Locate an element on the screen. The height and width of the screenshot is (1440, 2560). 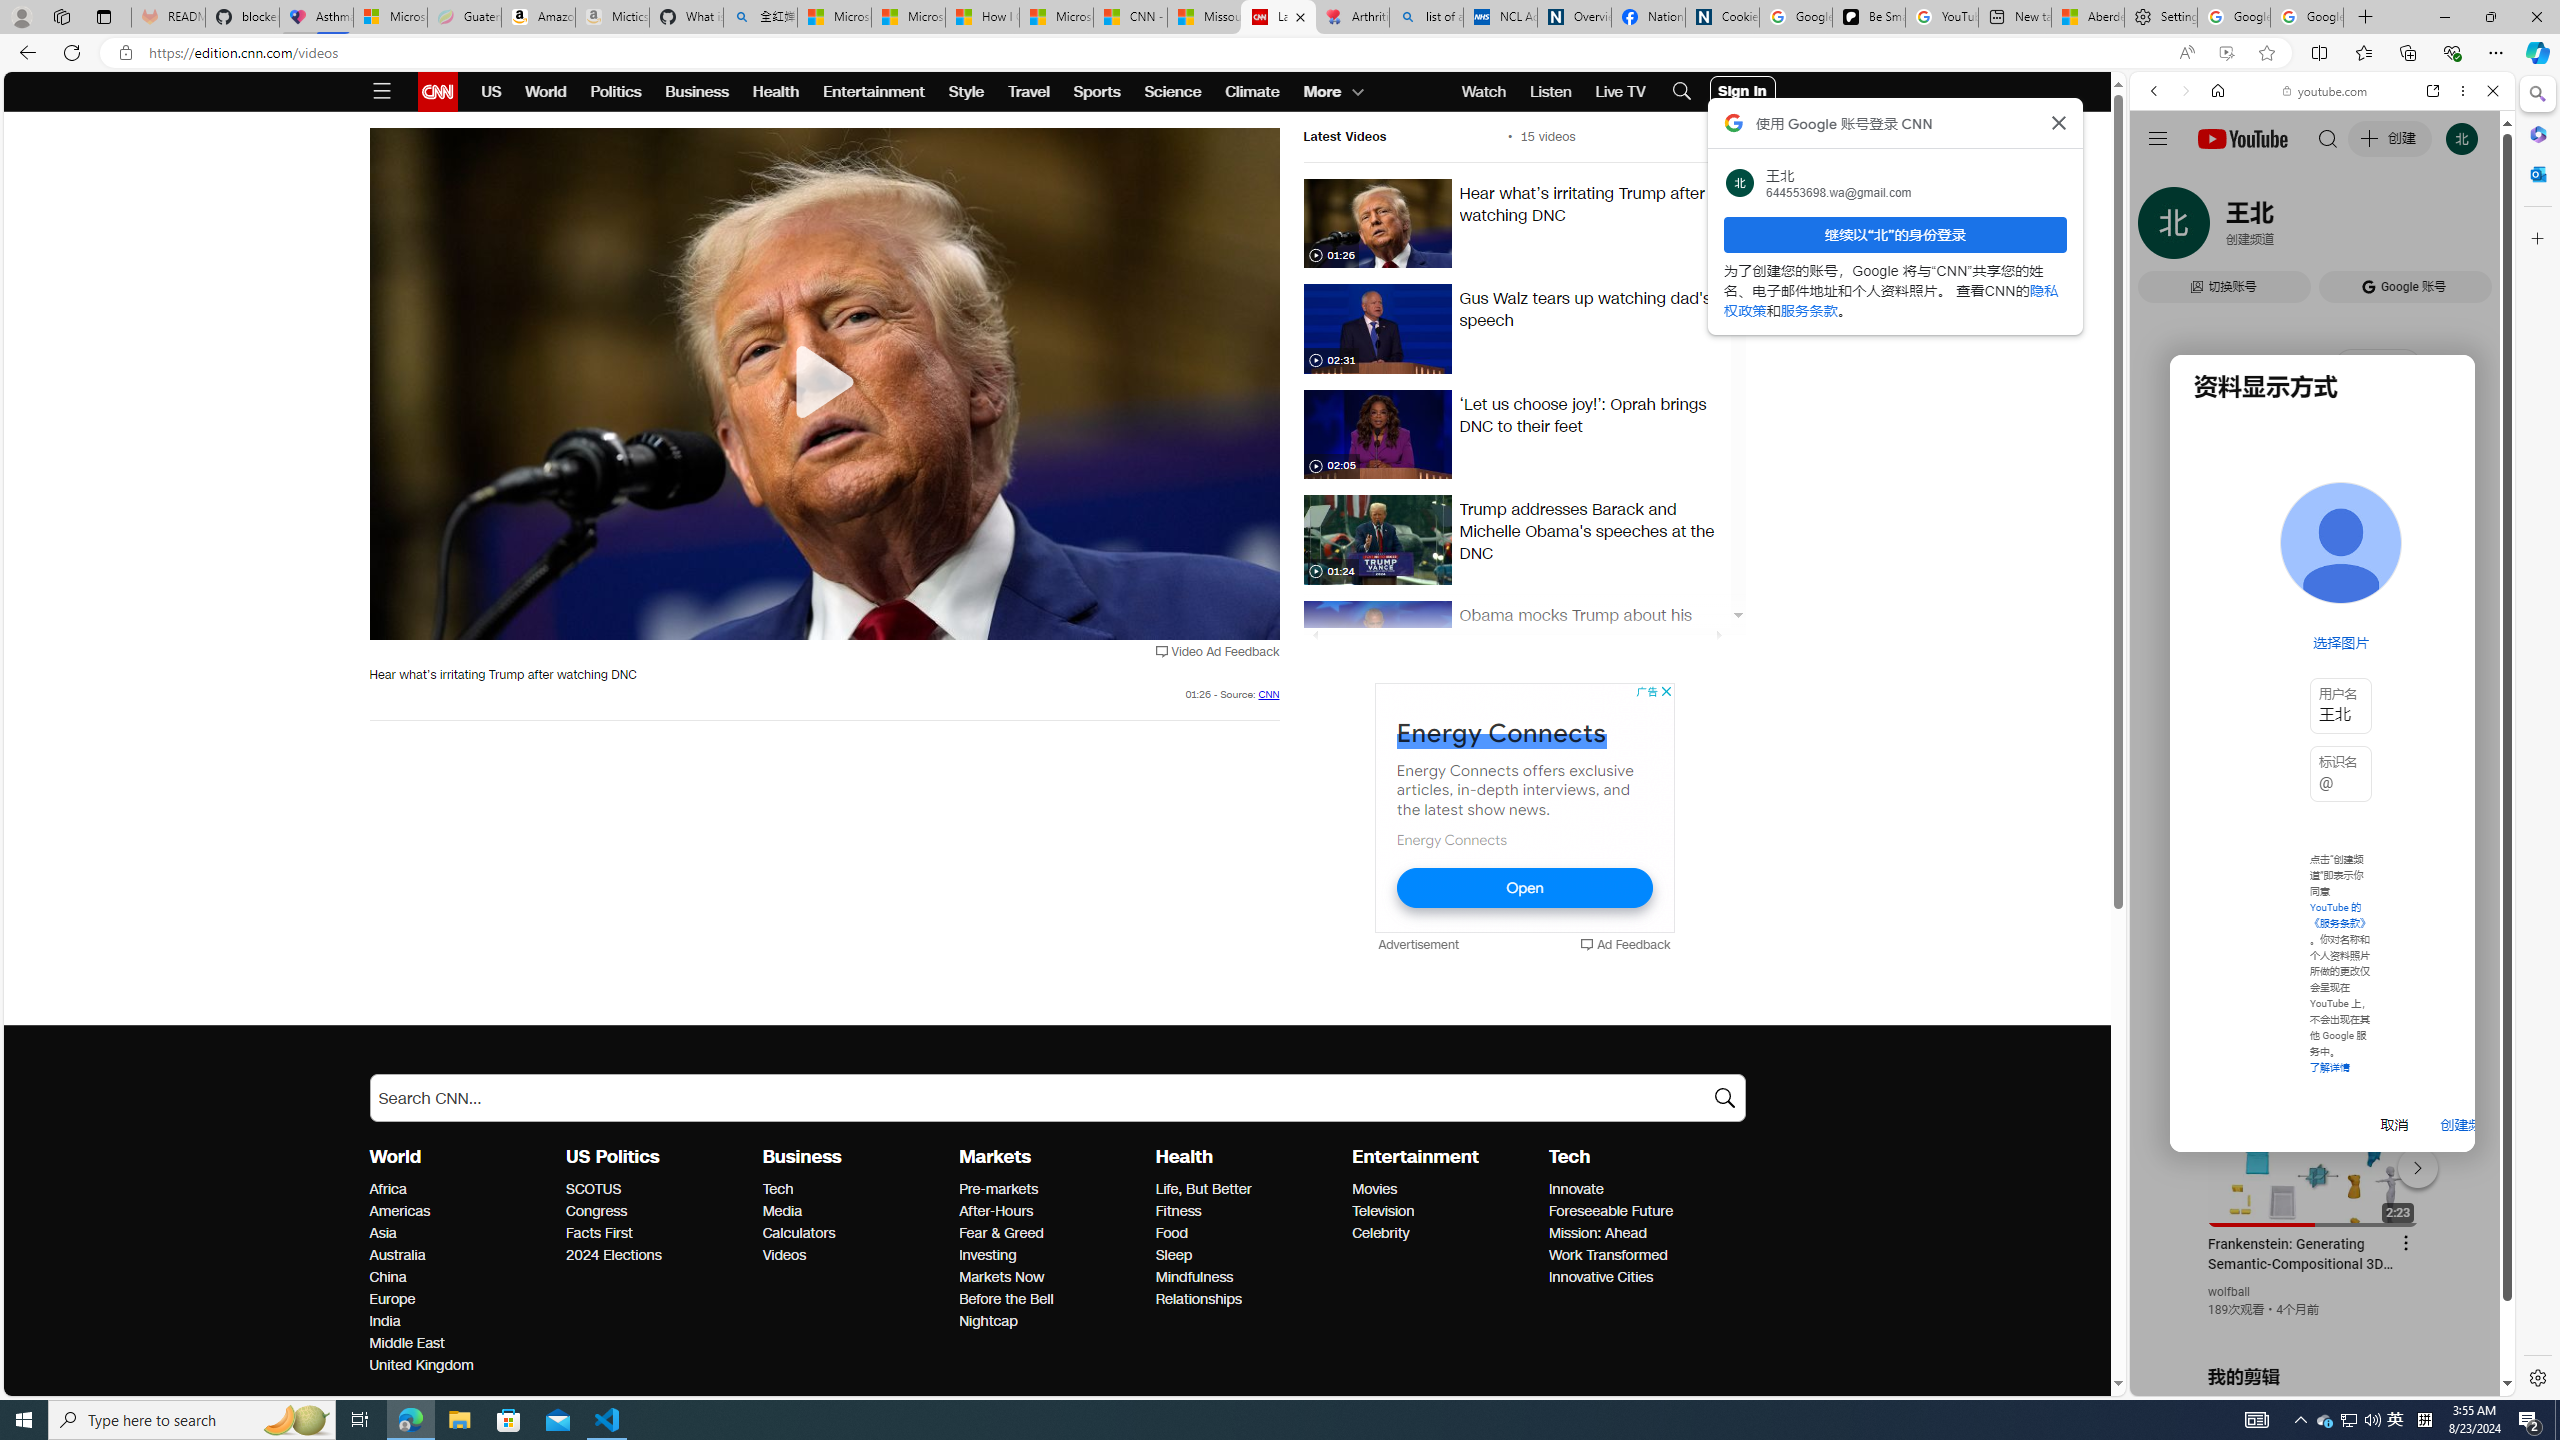
Life, But Better is located at coordinates (1248, 1190).